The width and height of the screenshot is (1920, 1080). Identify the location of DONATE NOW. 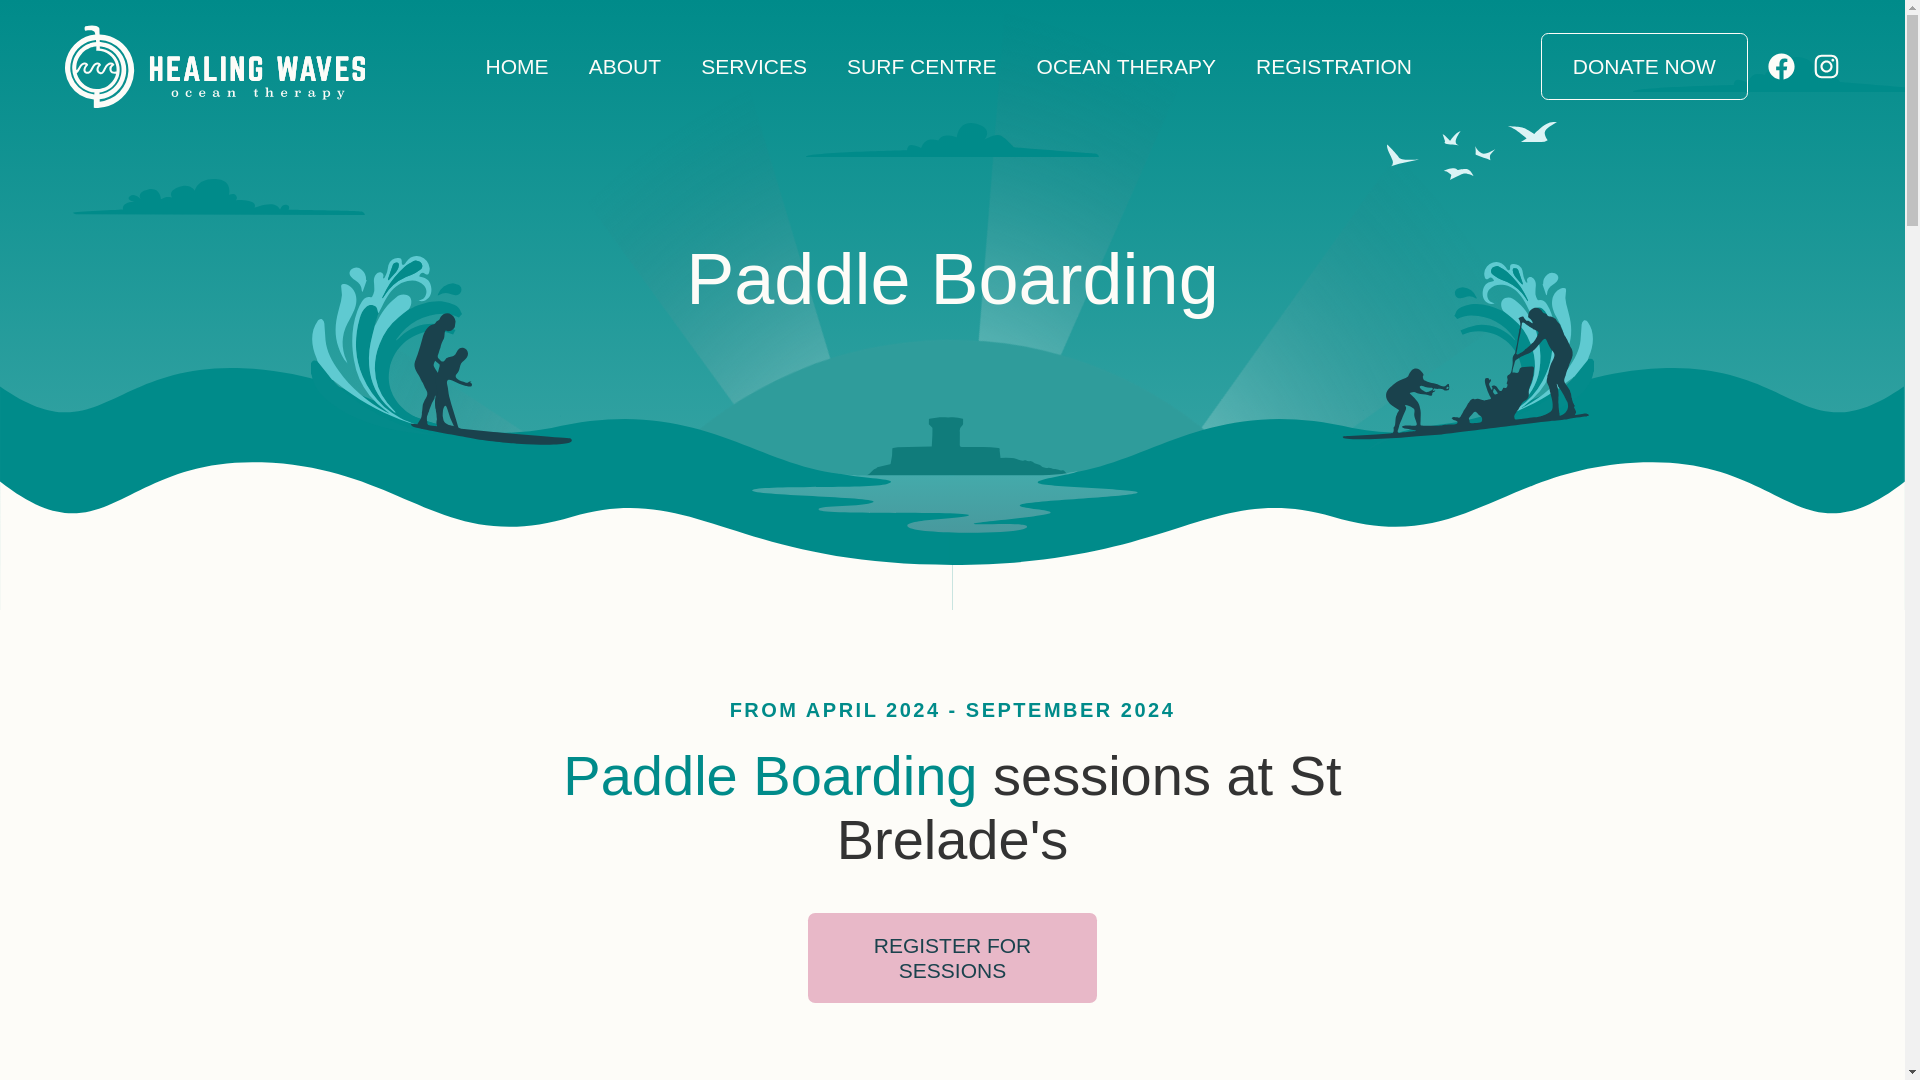
(1644, 66).